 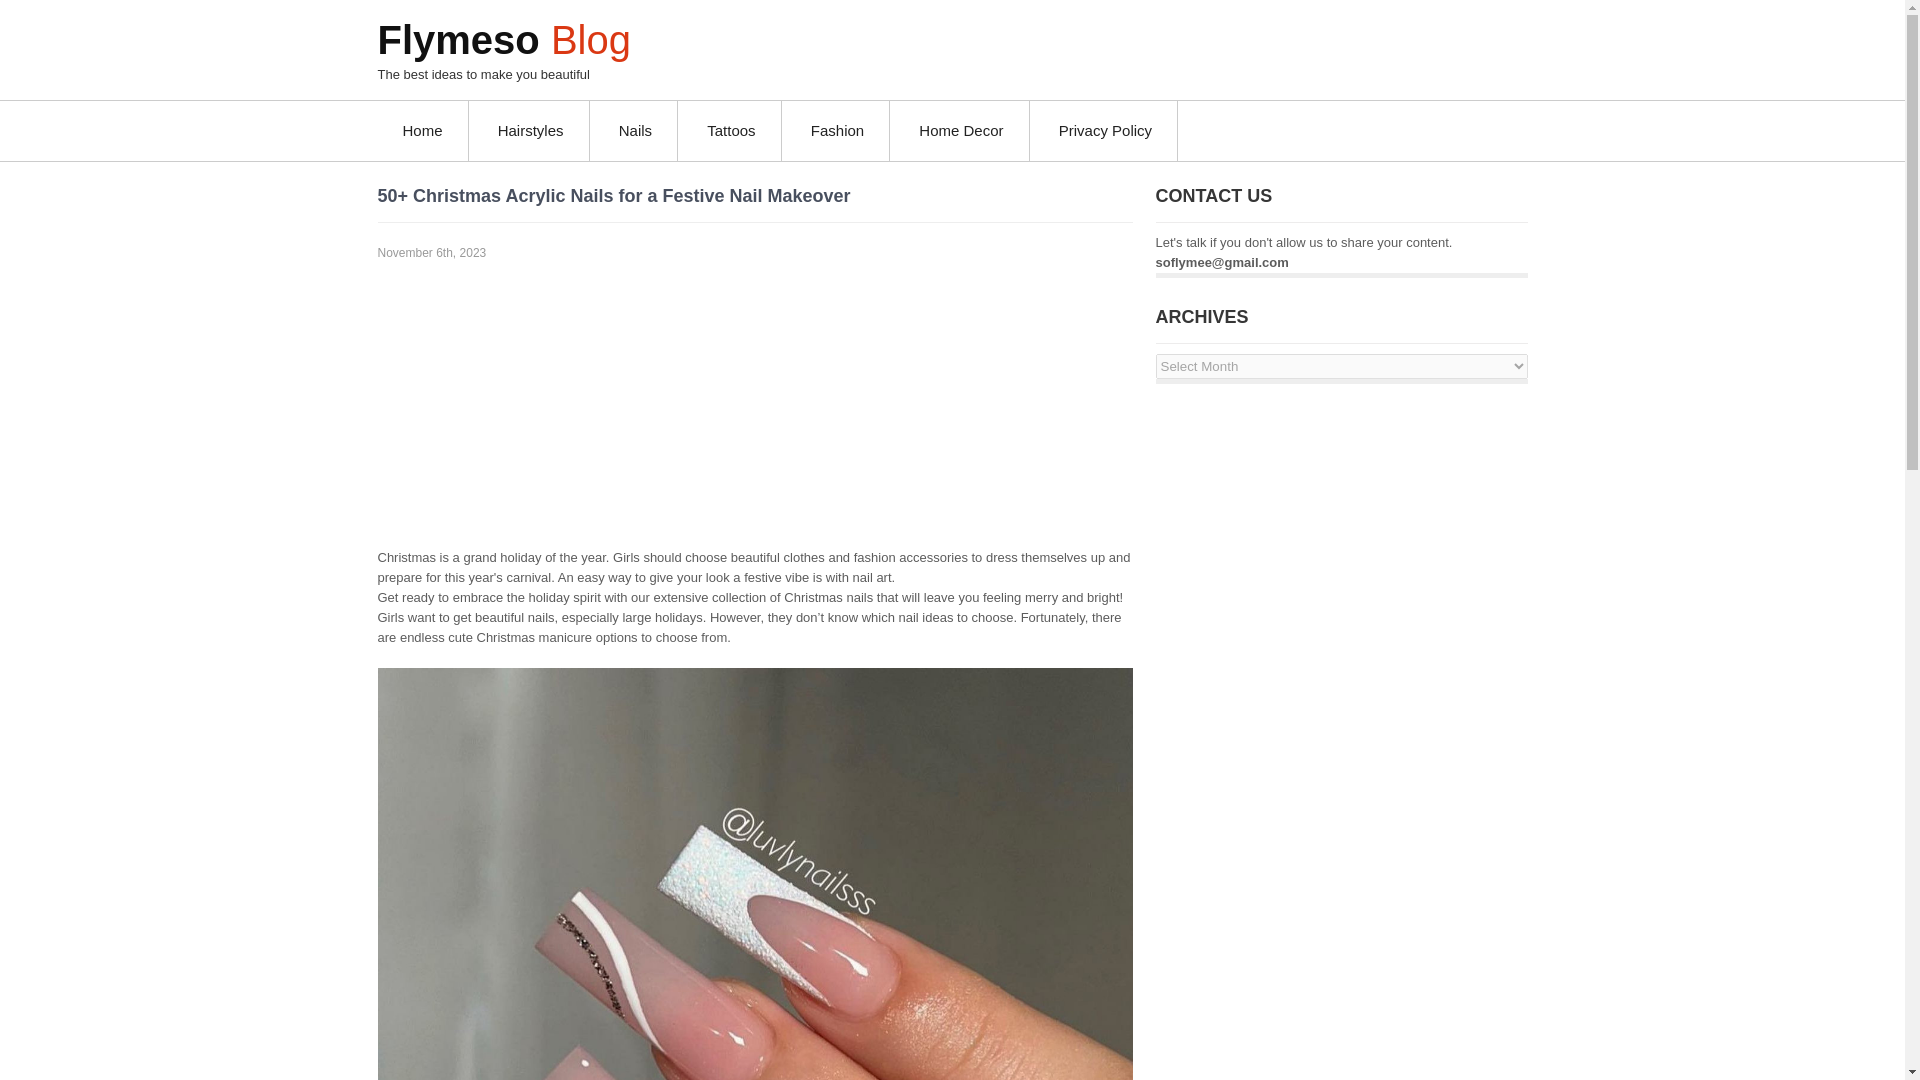 What do you see at coordinates (635, 130) in the screenshot?
I see `Nails` at bounding box center [635, 130].